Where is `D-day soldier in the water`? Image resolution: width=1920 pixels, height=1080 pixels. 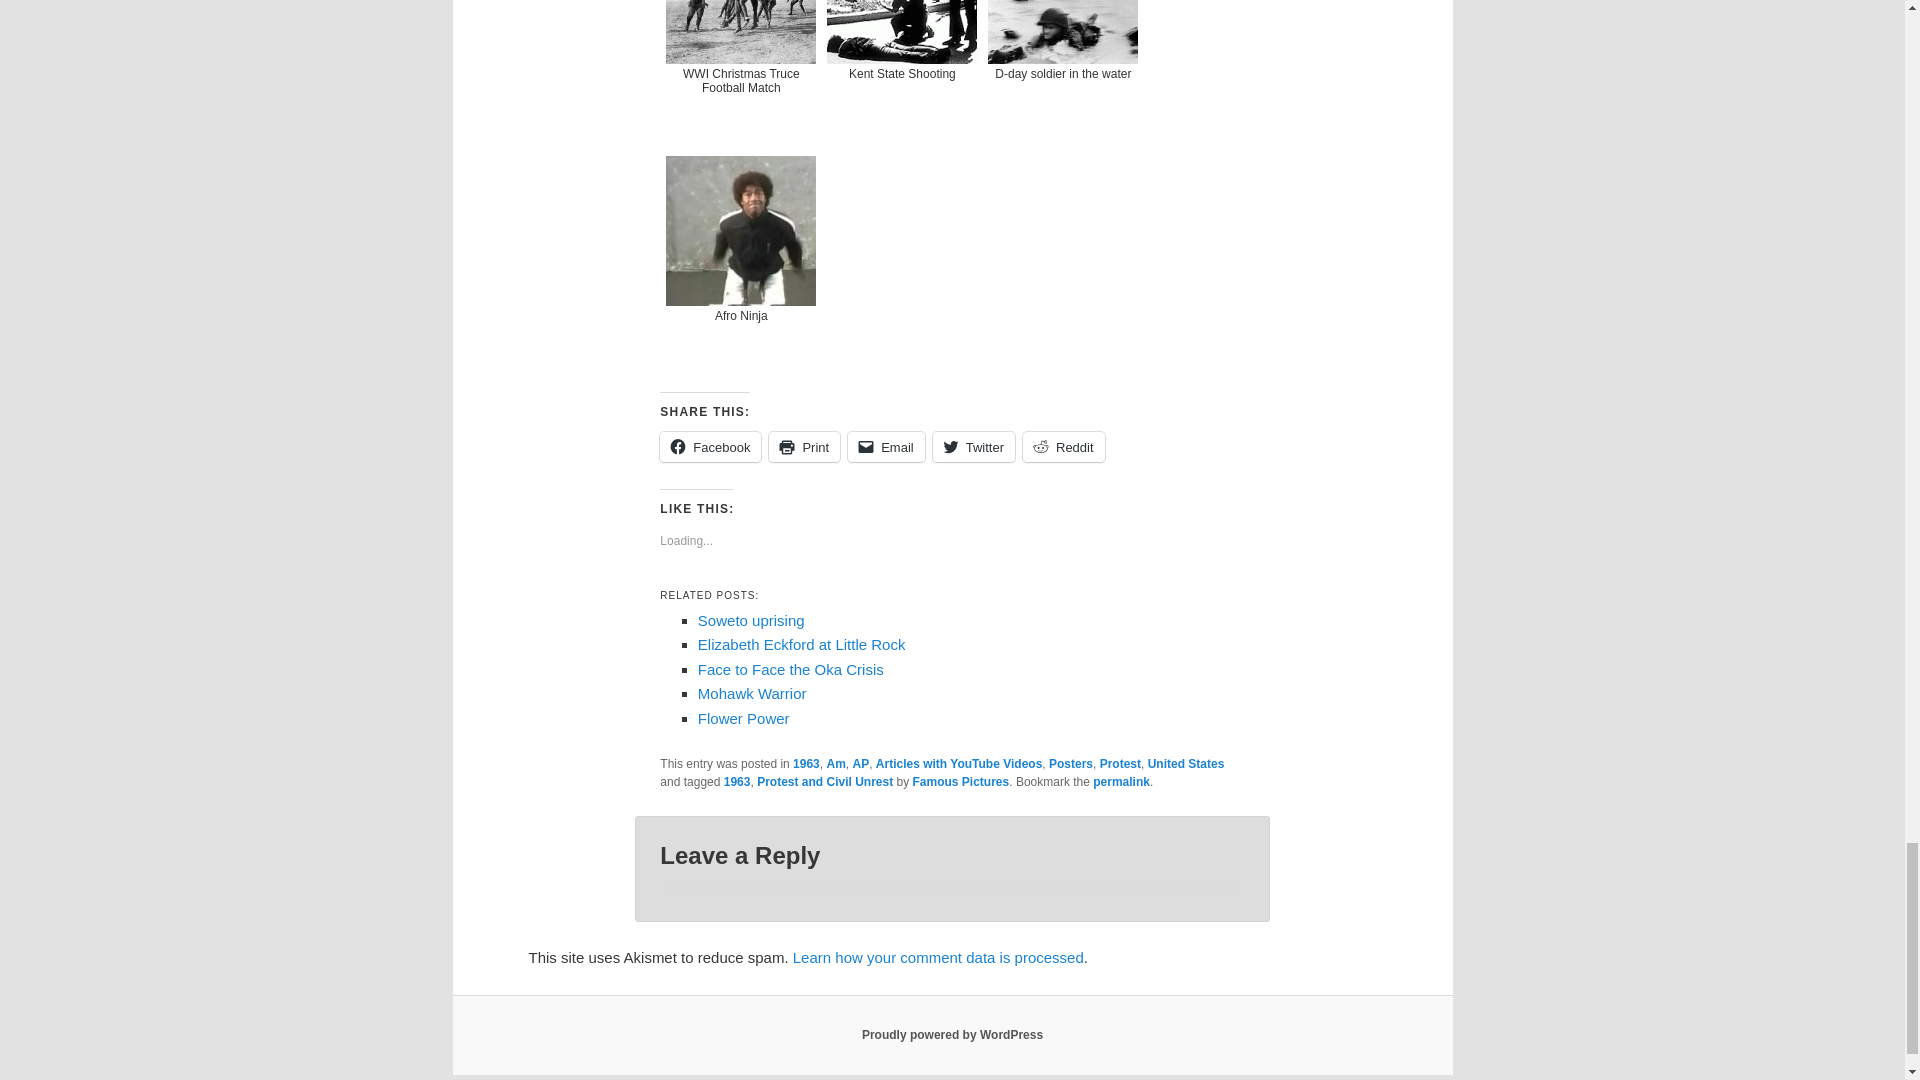
D-day soldier in the water is located at coordinates (1062, 72).